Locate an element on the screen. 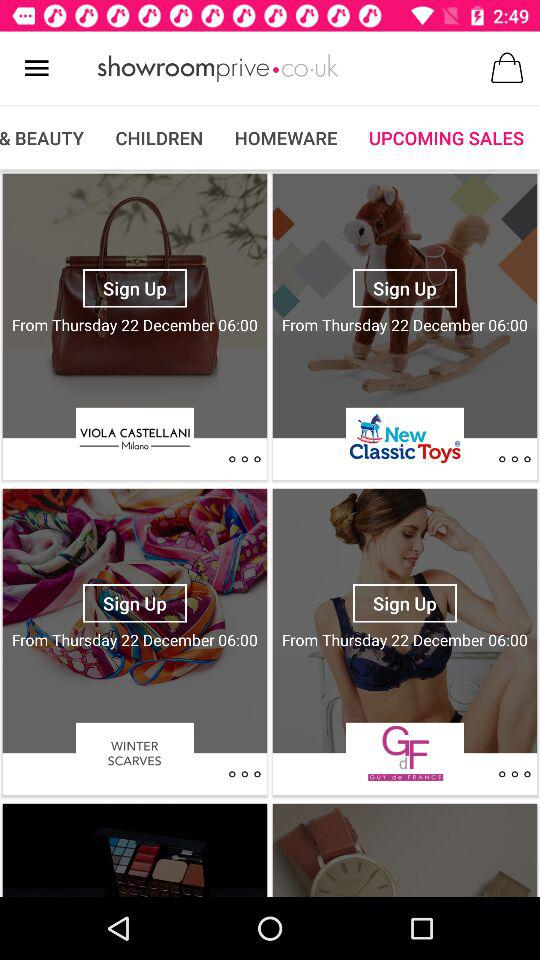 The height and width of the screenshot is (960, 540). select the second image which is on the bottom of the page is located at coordinates (405, 848).